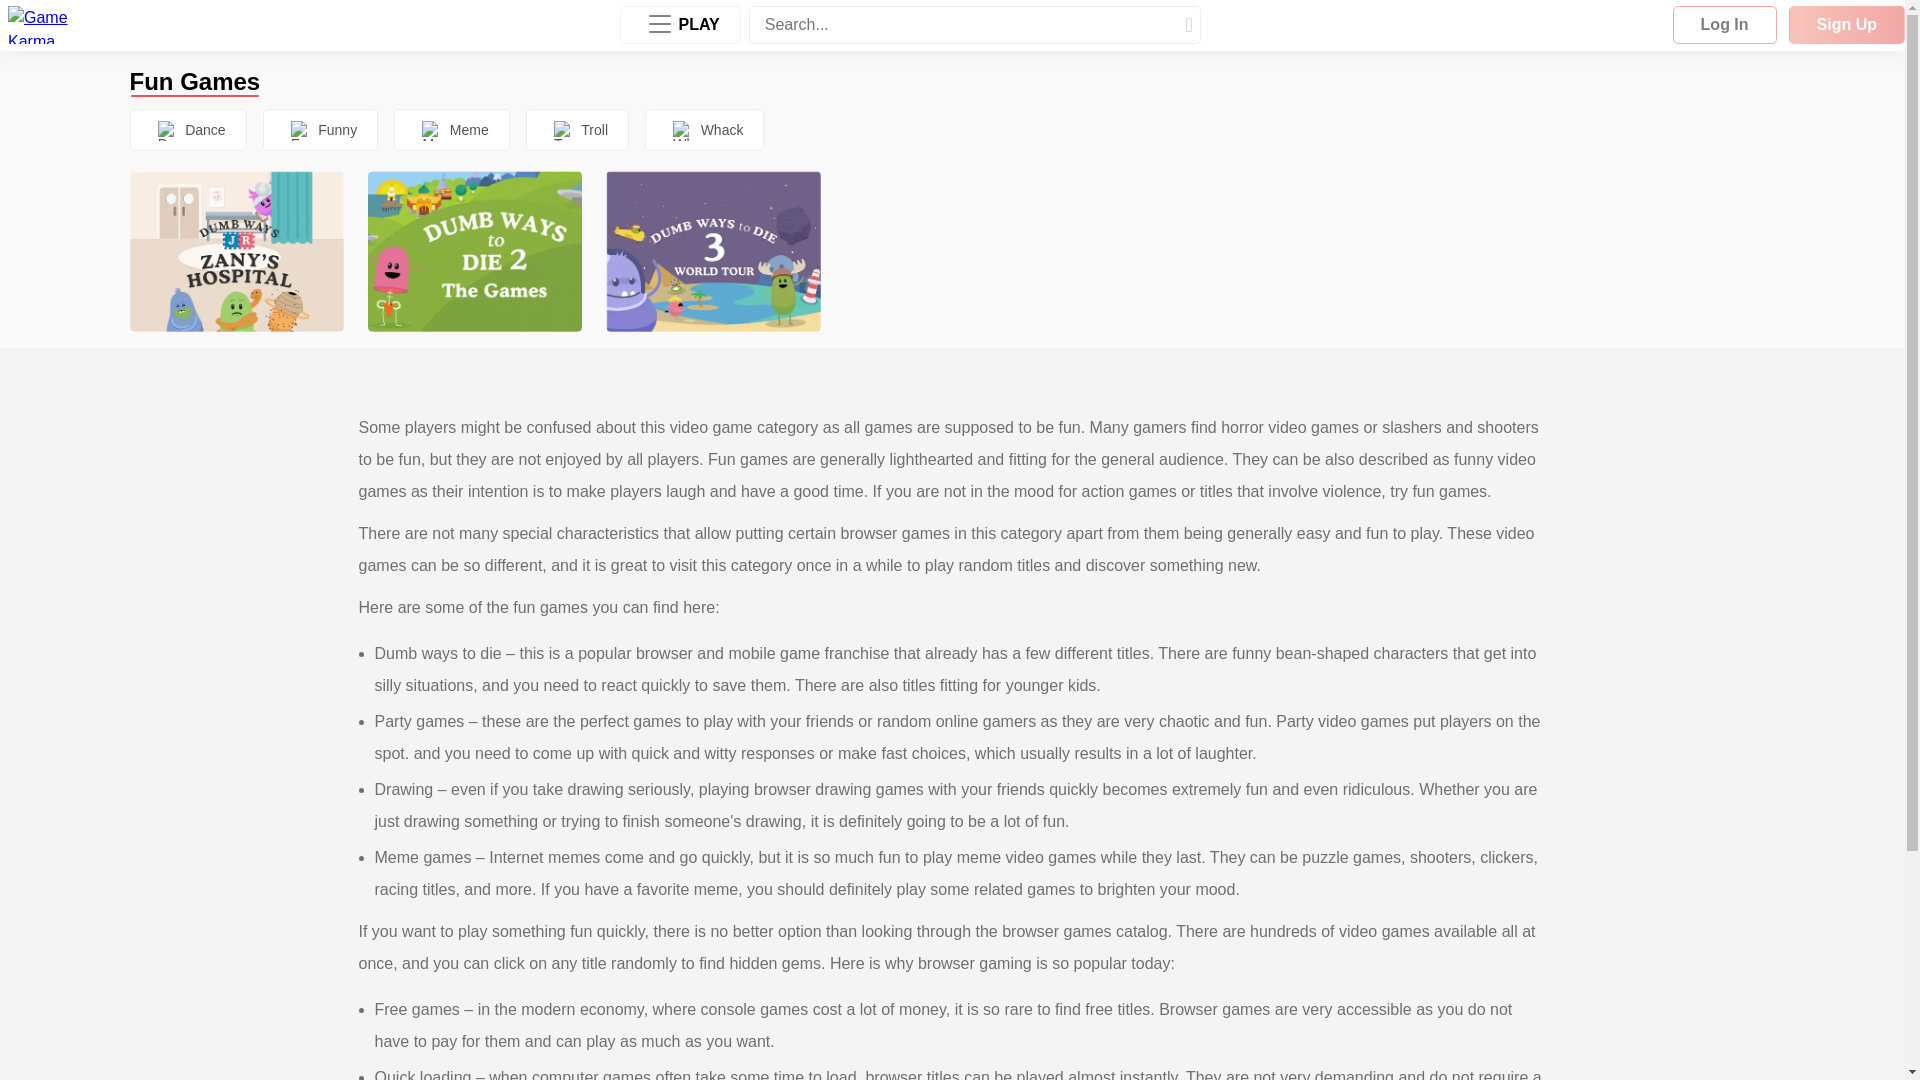  What do you see at coordinates (578, 130) in the screenshot?
I see `Troll` at bounding box center [578, 130].